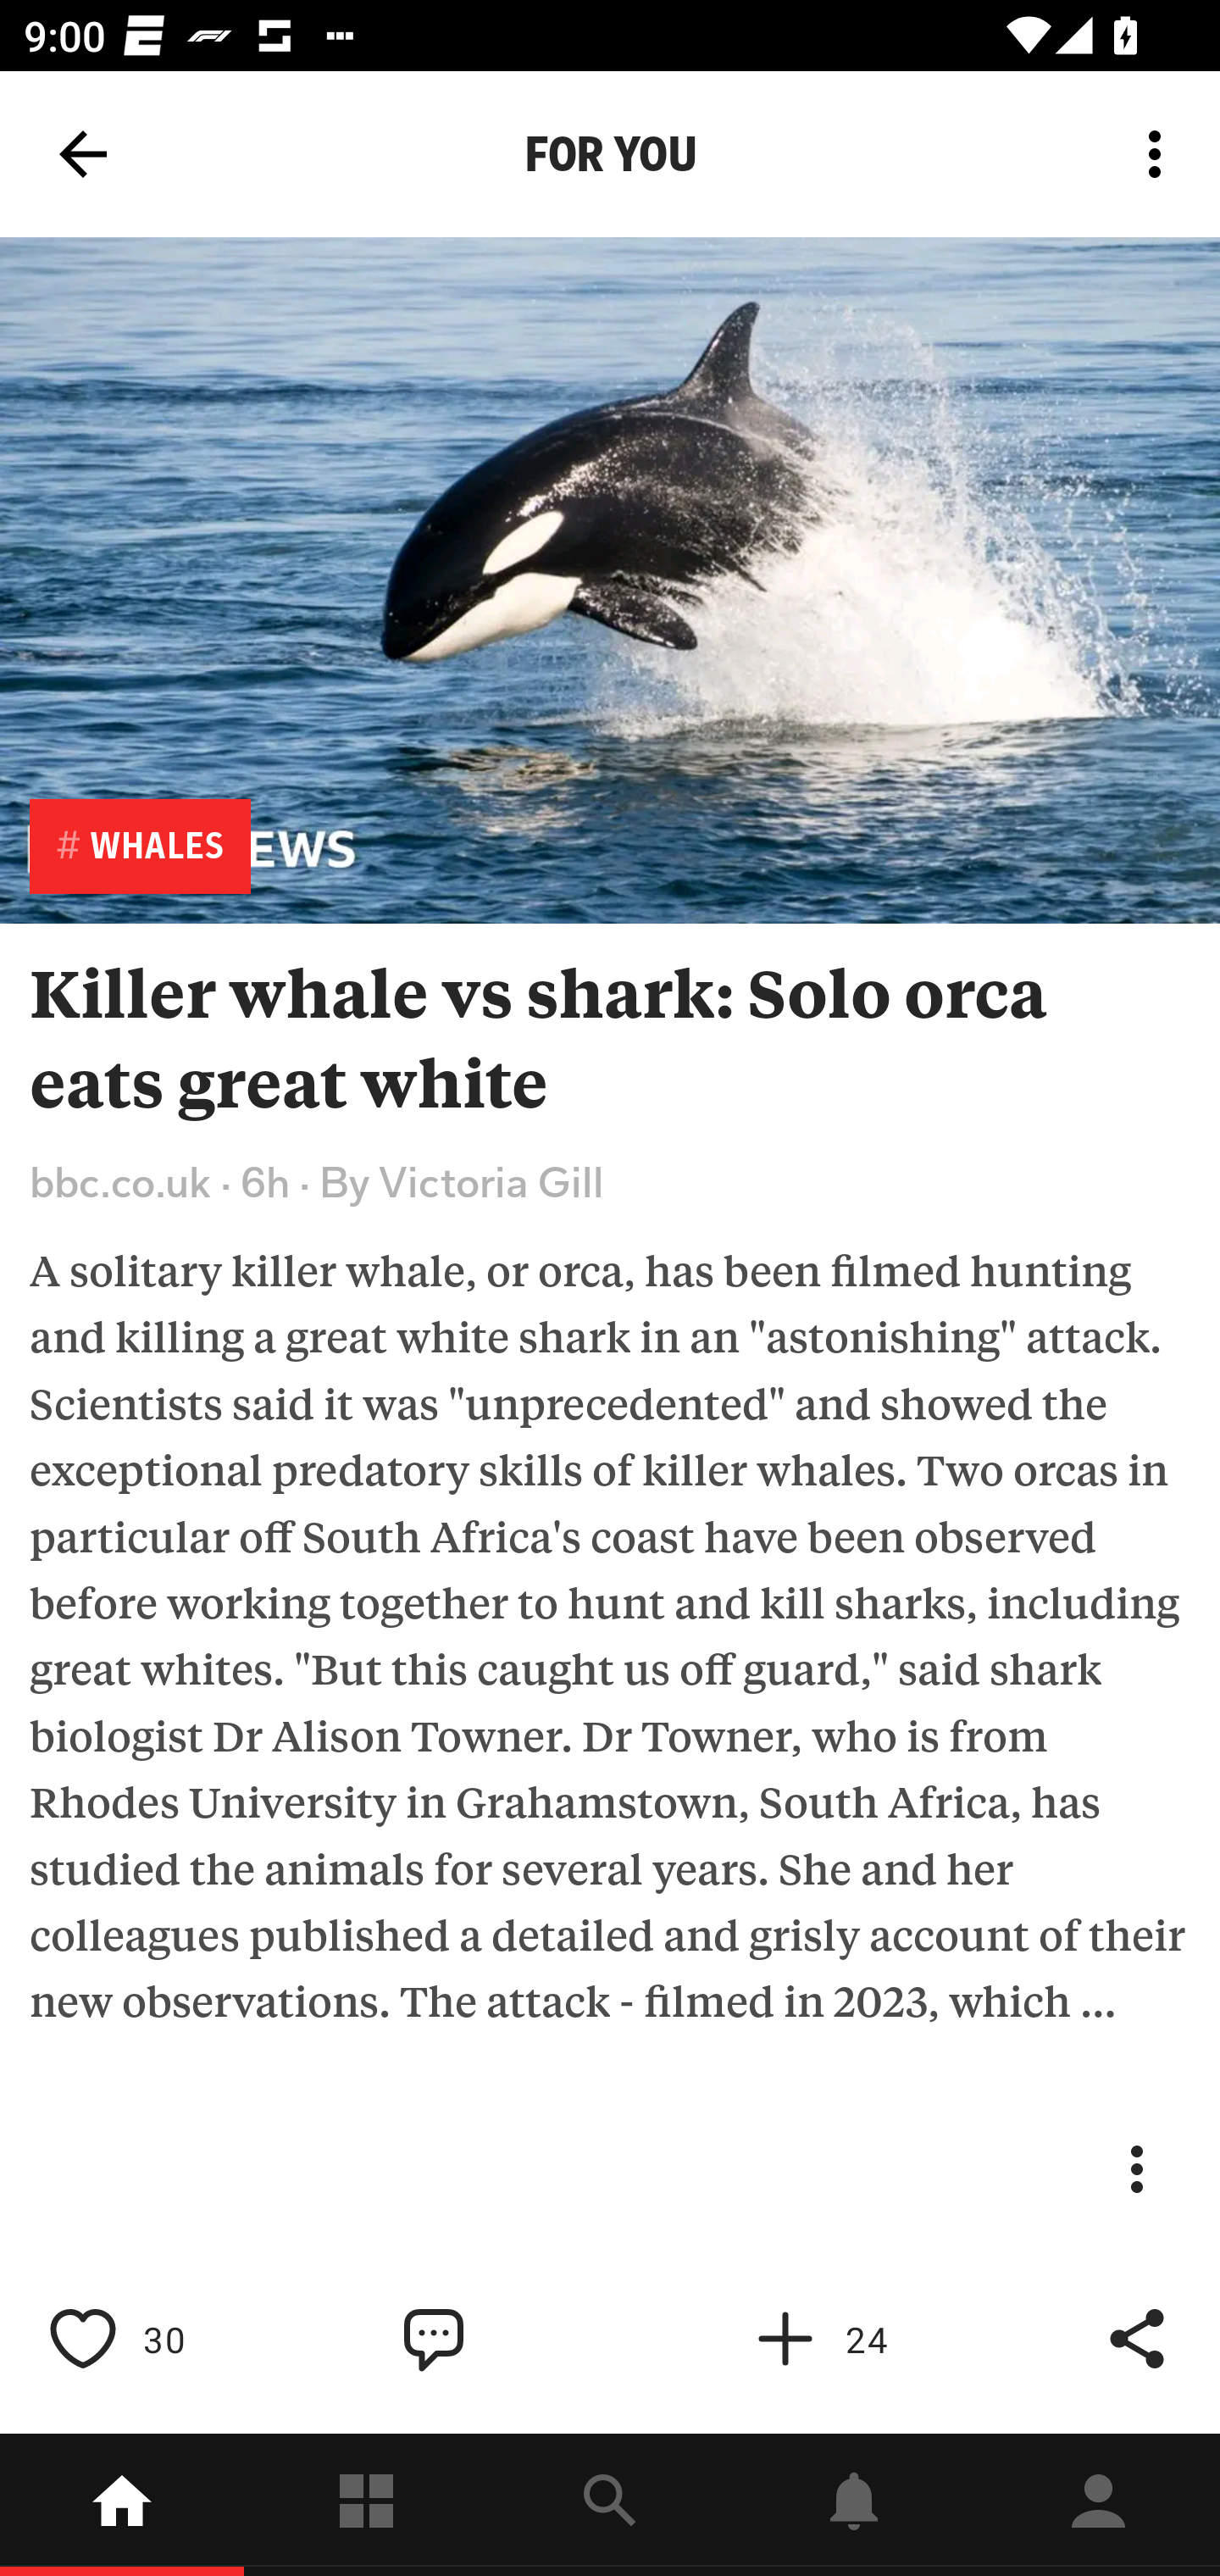 This screenshot has height=2576, width=1220. What do you see at coordinates (122, 2505) in the screenshot?
I see `home` at bounding box center [122, 2505].